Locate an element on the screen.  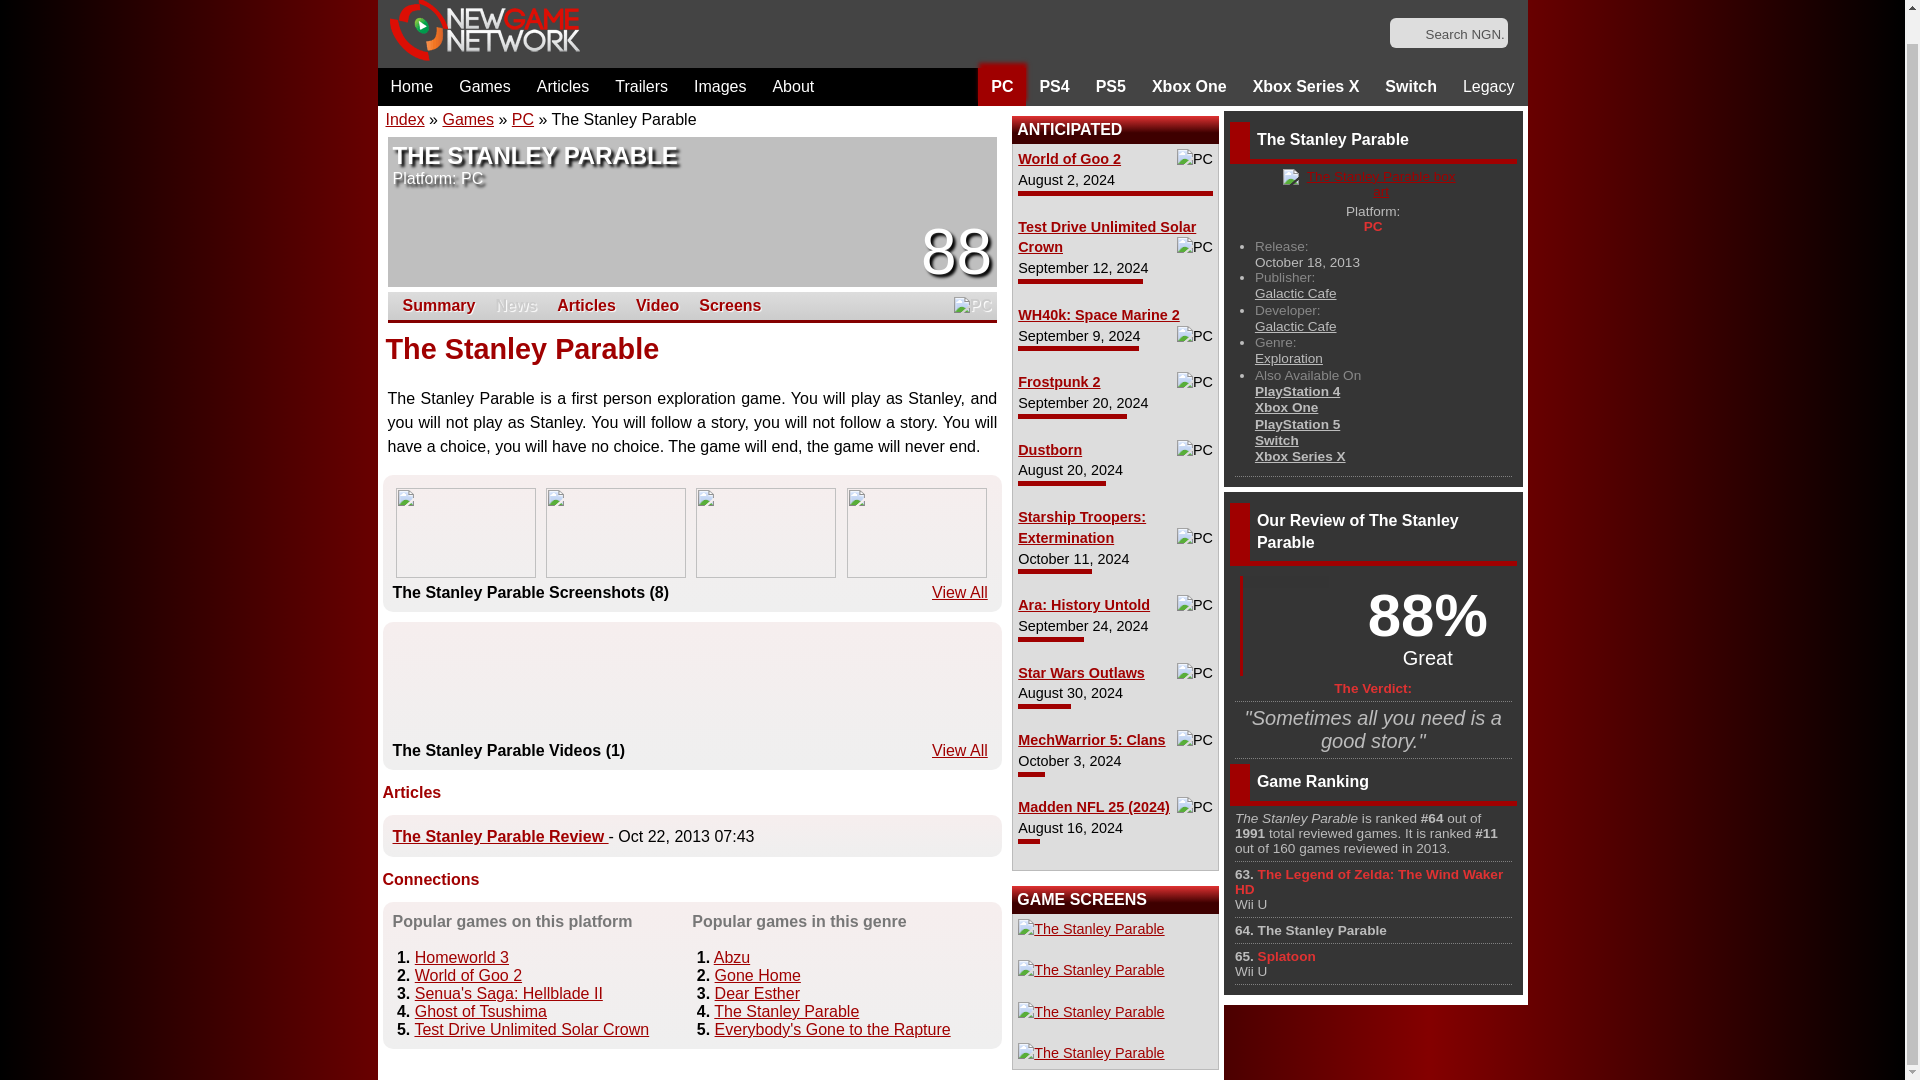
Search NGN...  is located at coordinates (1451, 34).